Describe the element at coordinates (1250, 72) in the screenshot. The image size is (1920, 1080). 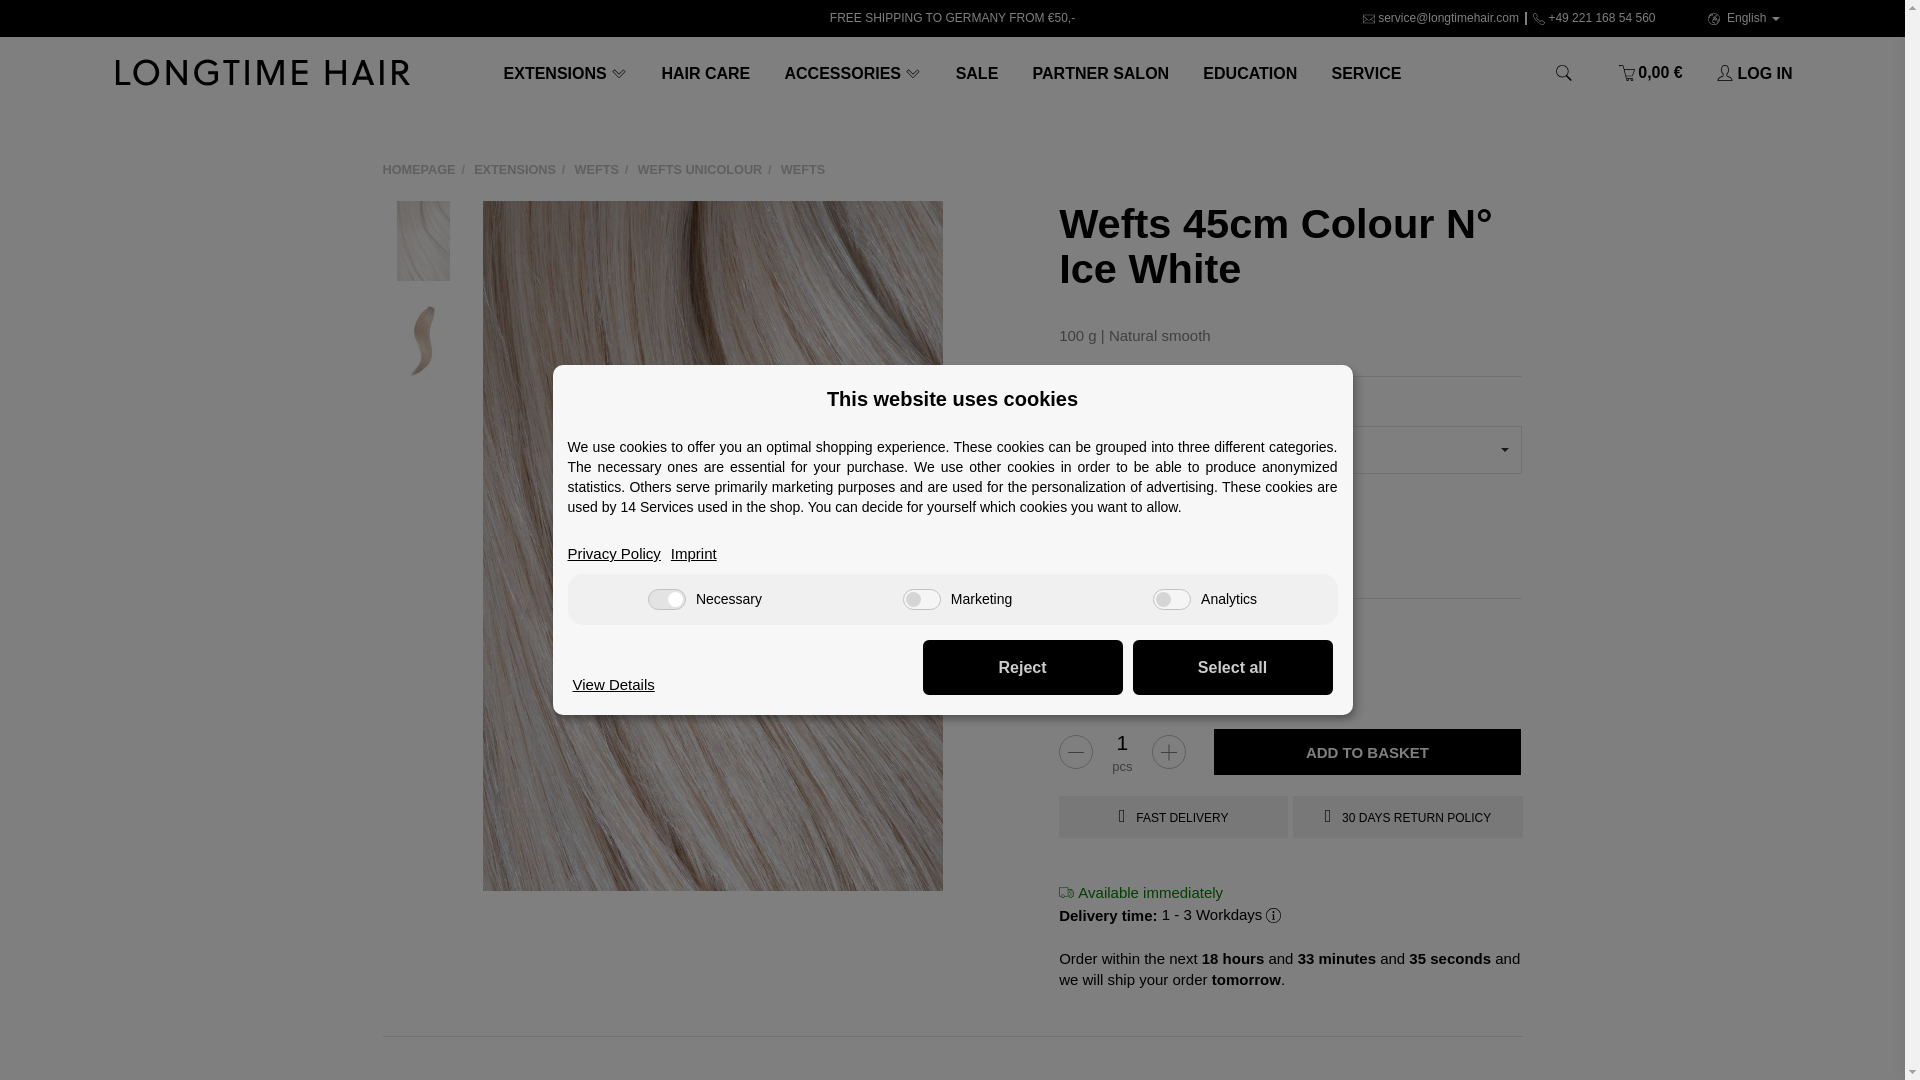
I see `Education` at that location.